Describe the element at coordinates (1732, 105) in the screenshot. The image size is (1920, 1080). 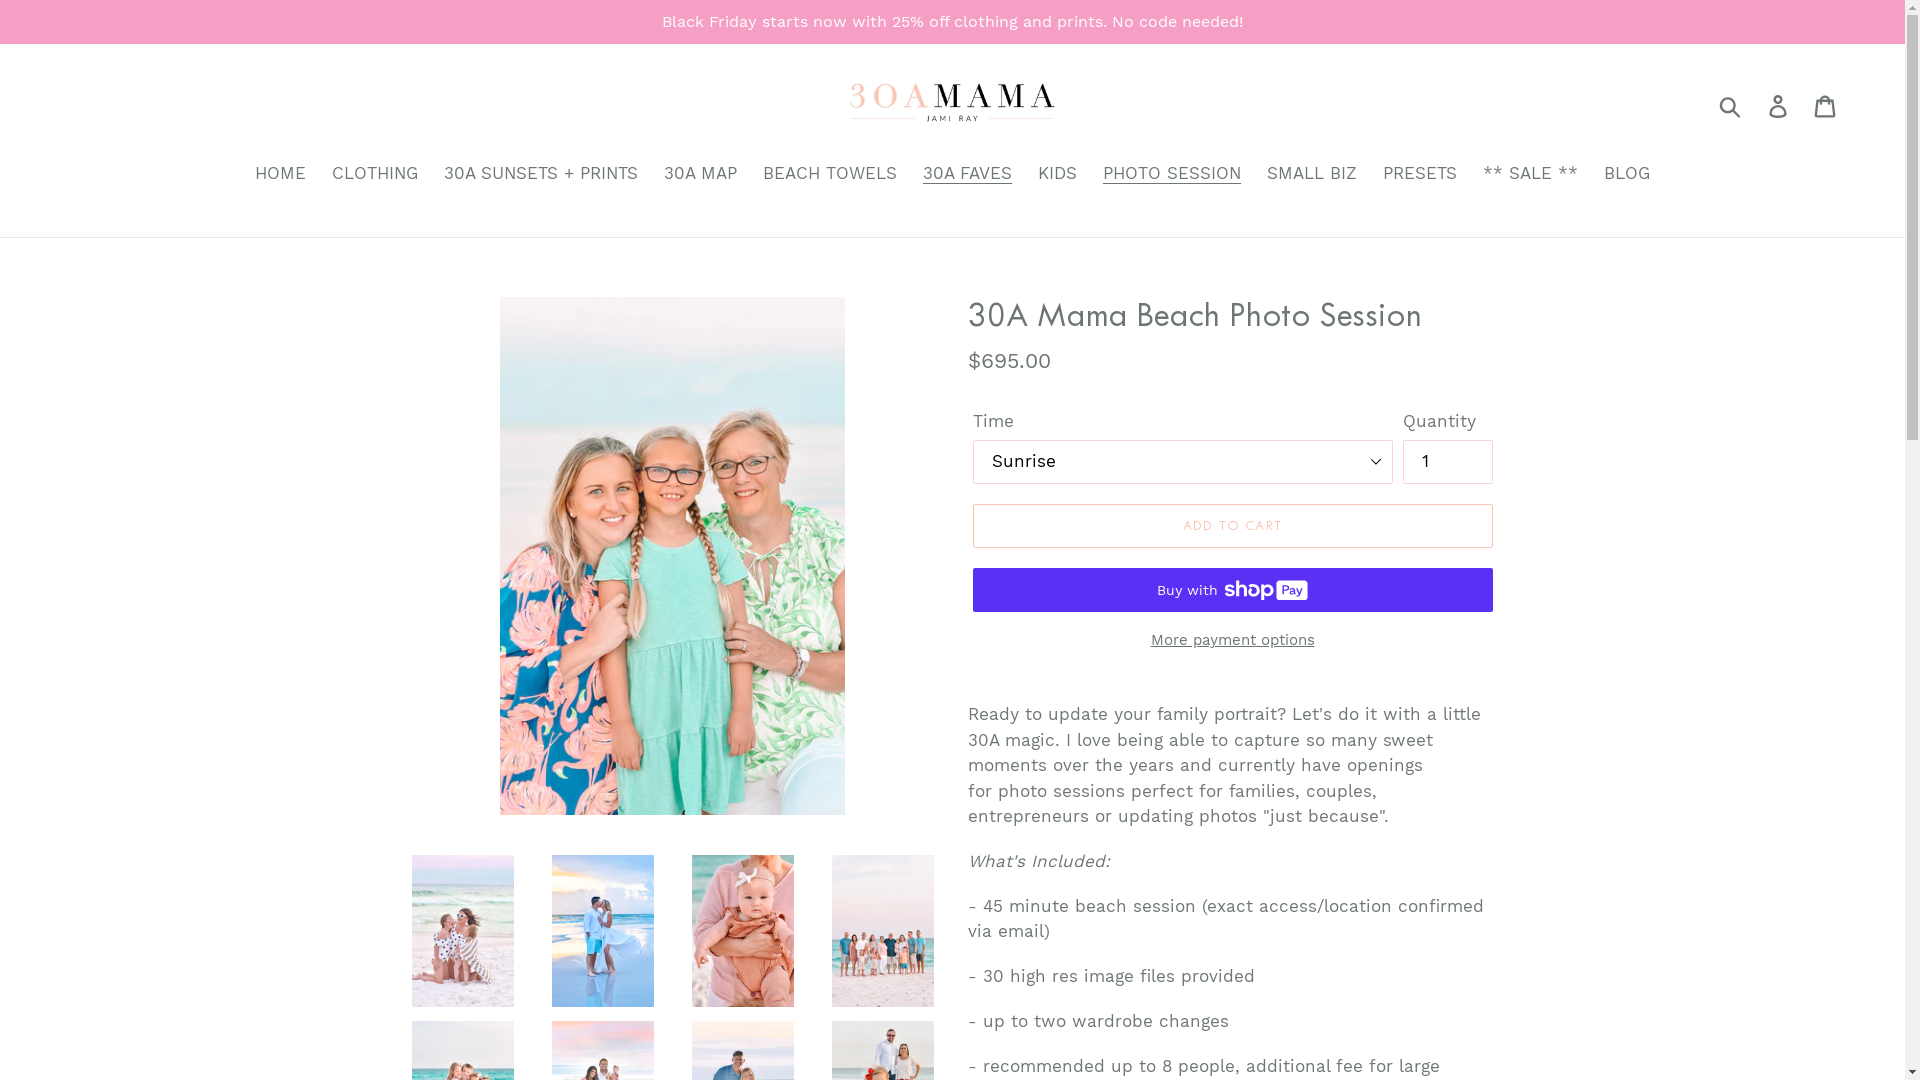
I see `Submit` at that location.